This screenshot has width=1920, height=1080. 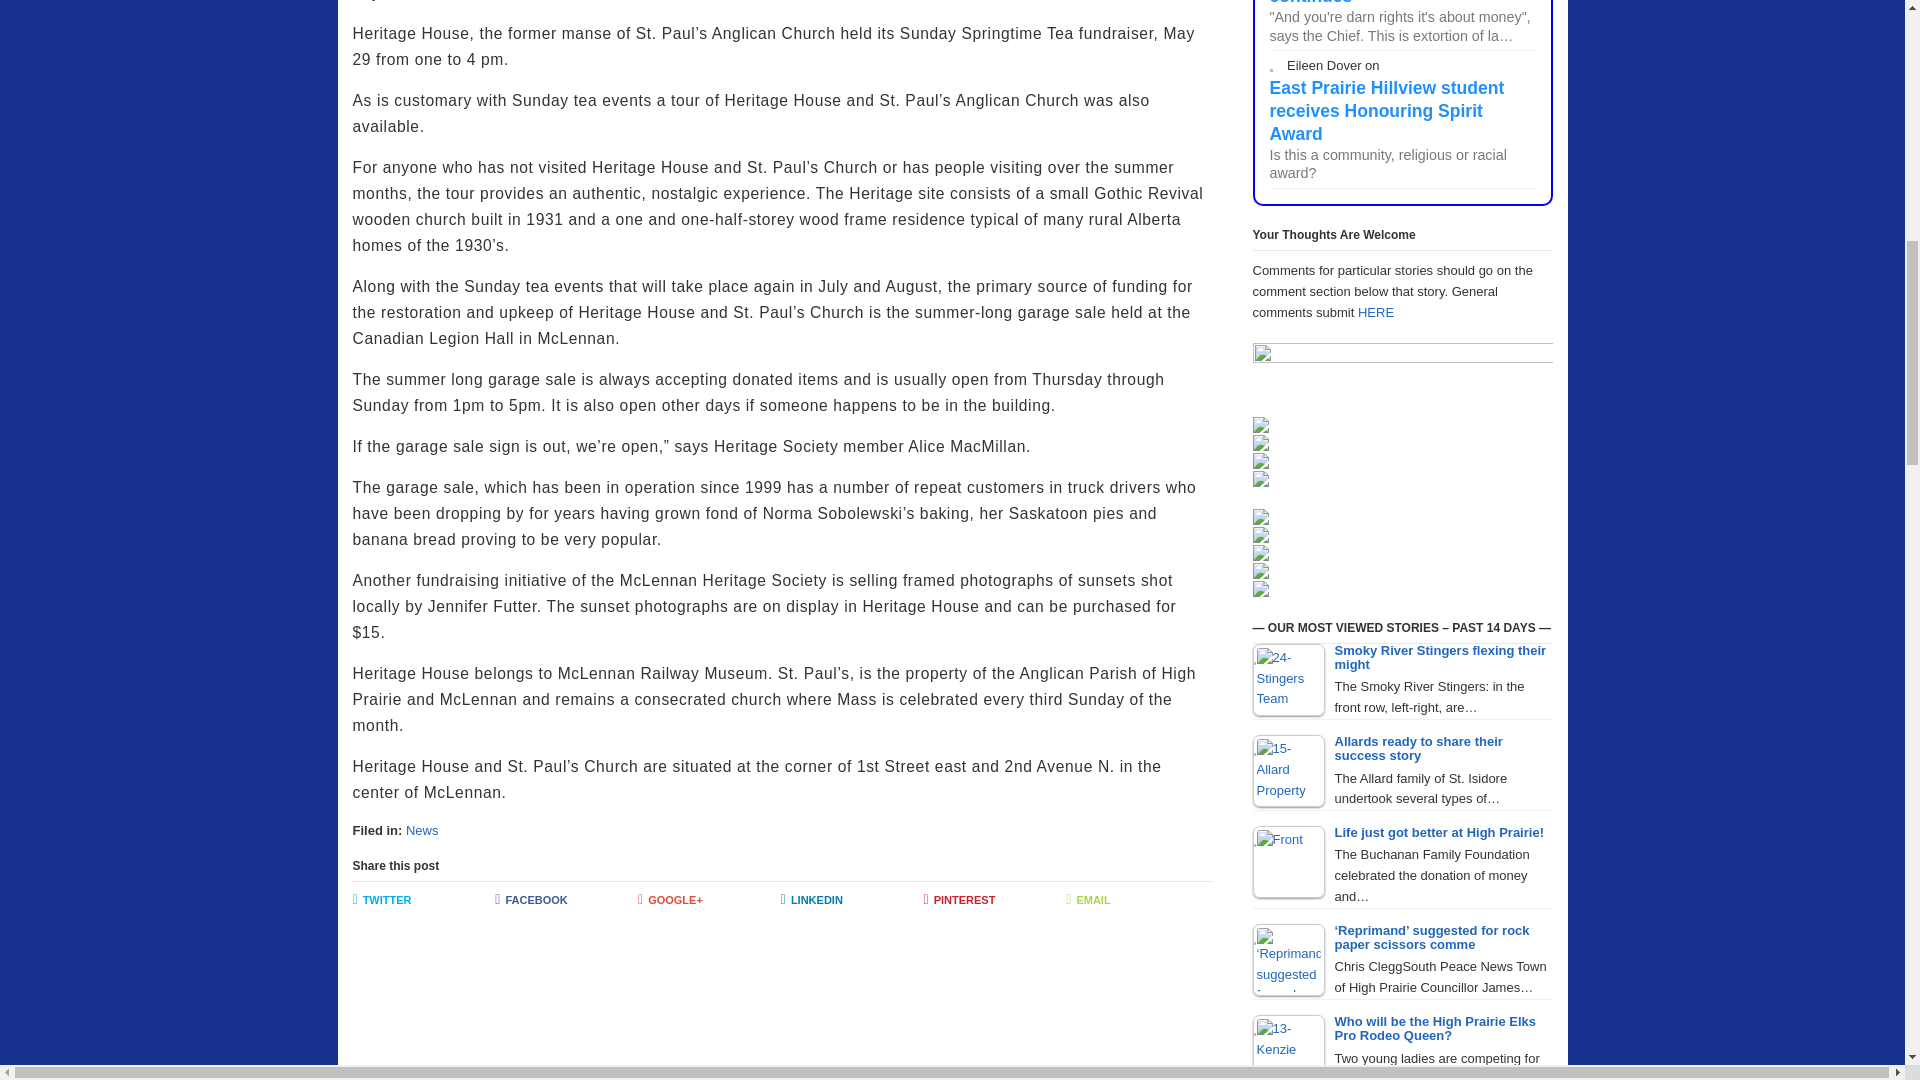 What do you see at coordinates (1288, 1048) in the screenshot?
I see `Who will be the High Prairie Elks Pro Rodeo Queen?` at bounding box center [1288, 1048].